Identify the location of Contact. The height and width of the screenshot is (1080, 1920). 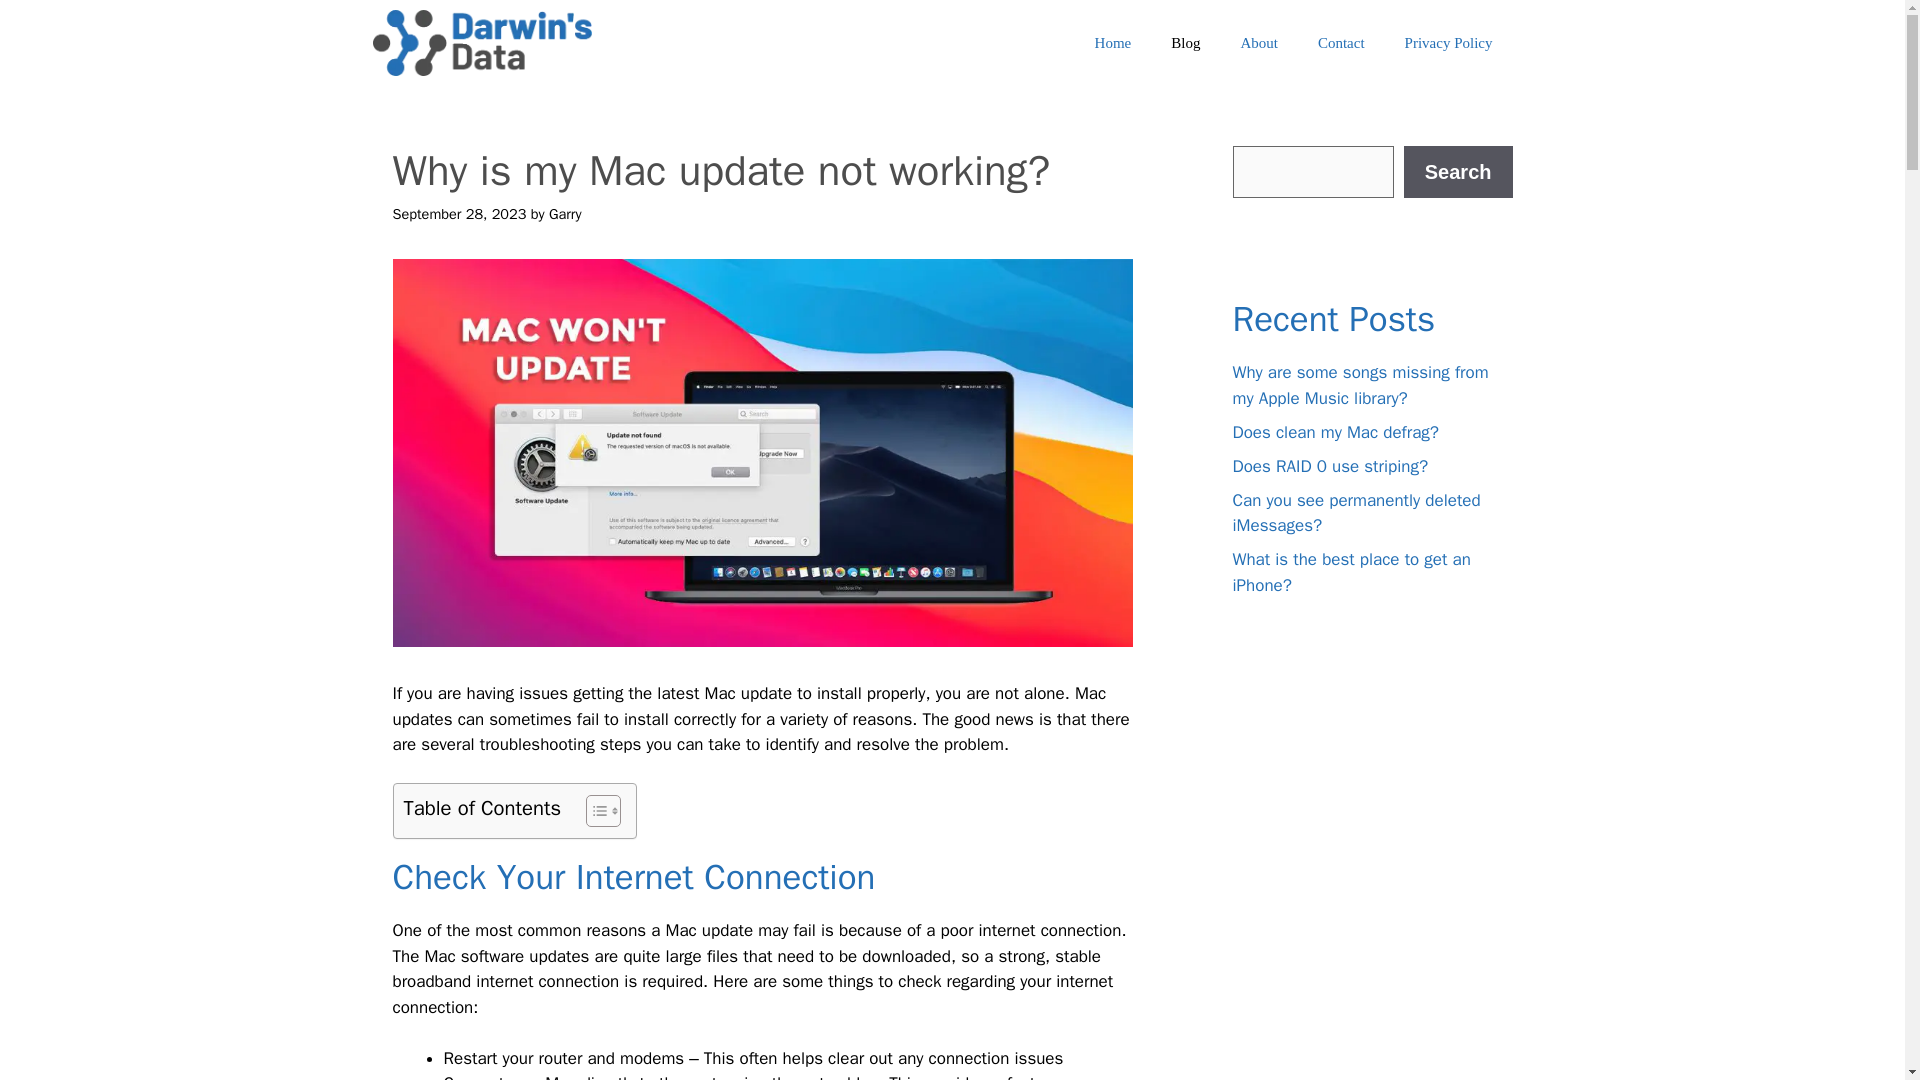
(1340, 42).